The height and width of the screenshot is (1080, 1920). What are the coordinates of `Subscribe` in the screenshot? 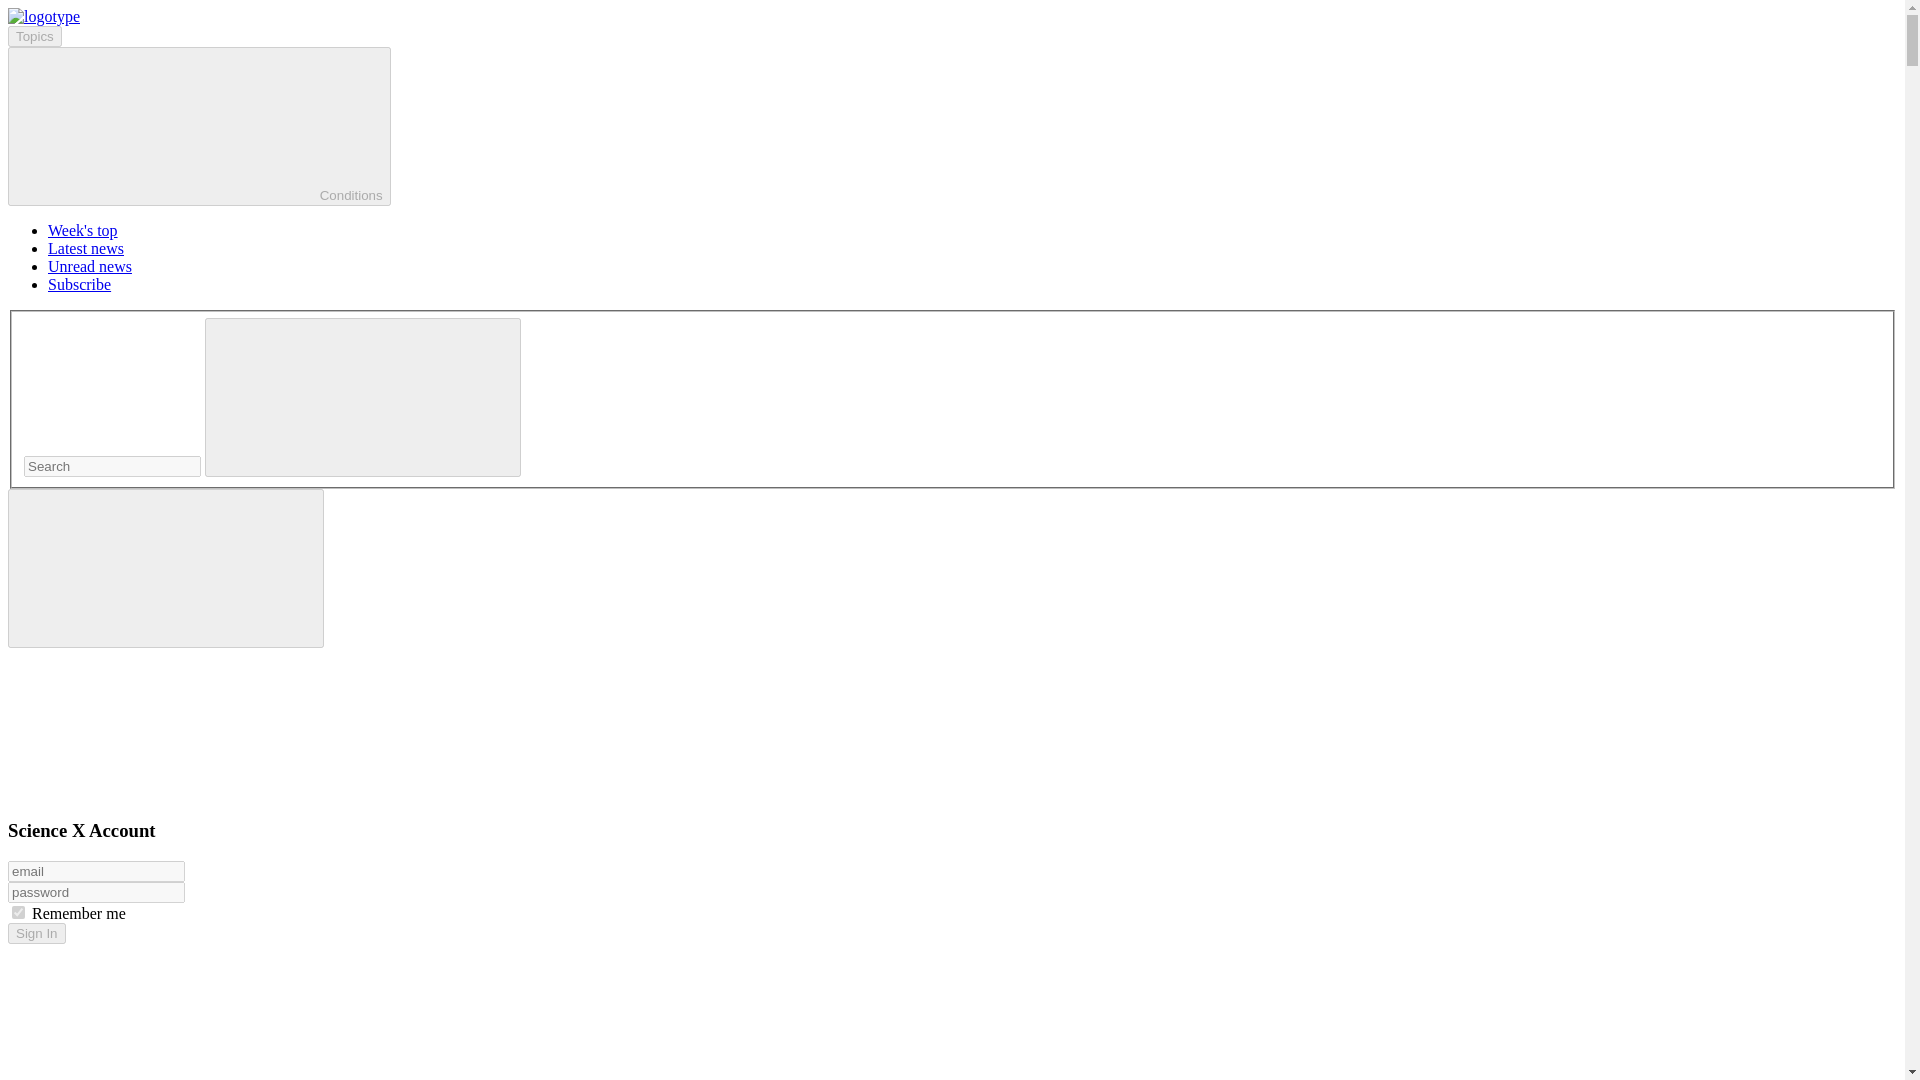 It's located at (80, 284).